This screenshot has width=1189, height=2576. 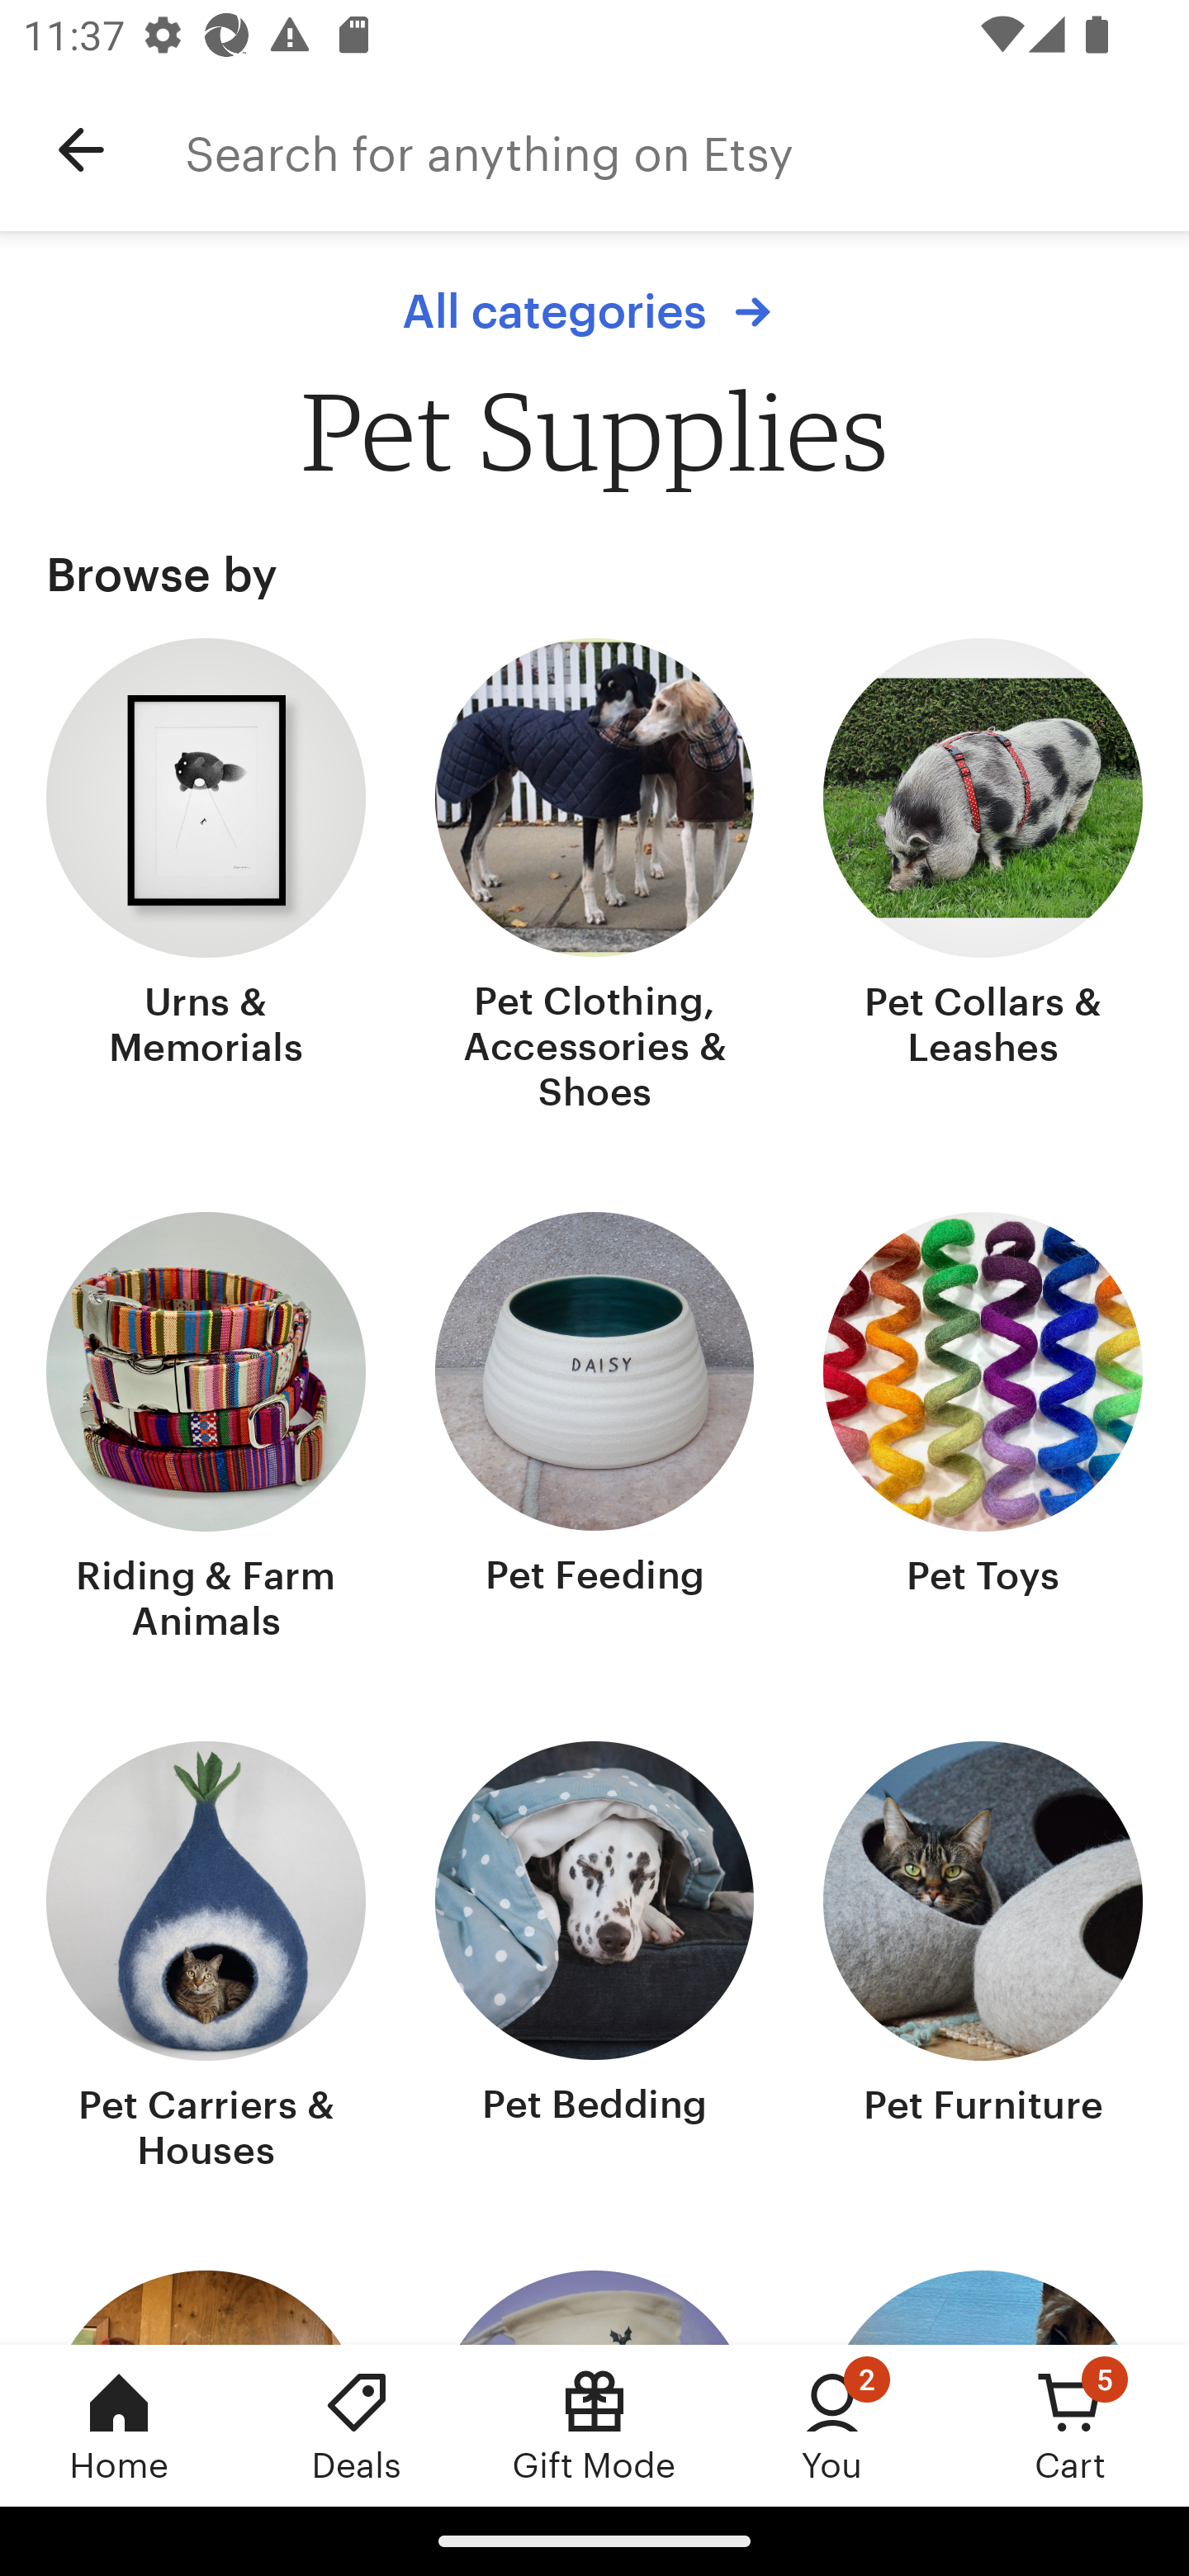 I want to click on Riding & Farm Animals, so click(x=206, y=1430).